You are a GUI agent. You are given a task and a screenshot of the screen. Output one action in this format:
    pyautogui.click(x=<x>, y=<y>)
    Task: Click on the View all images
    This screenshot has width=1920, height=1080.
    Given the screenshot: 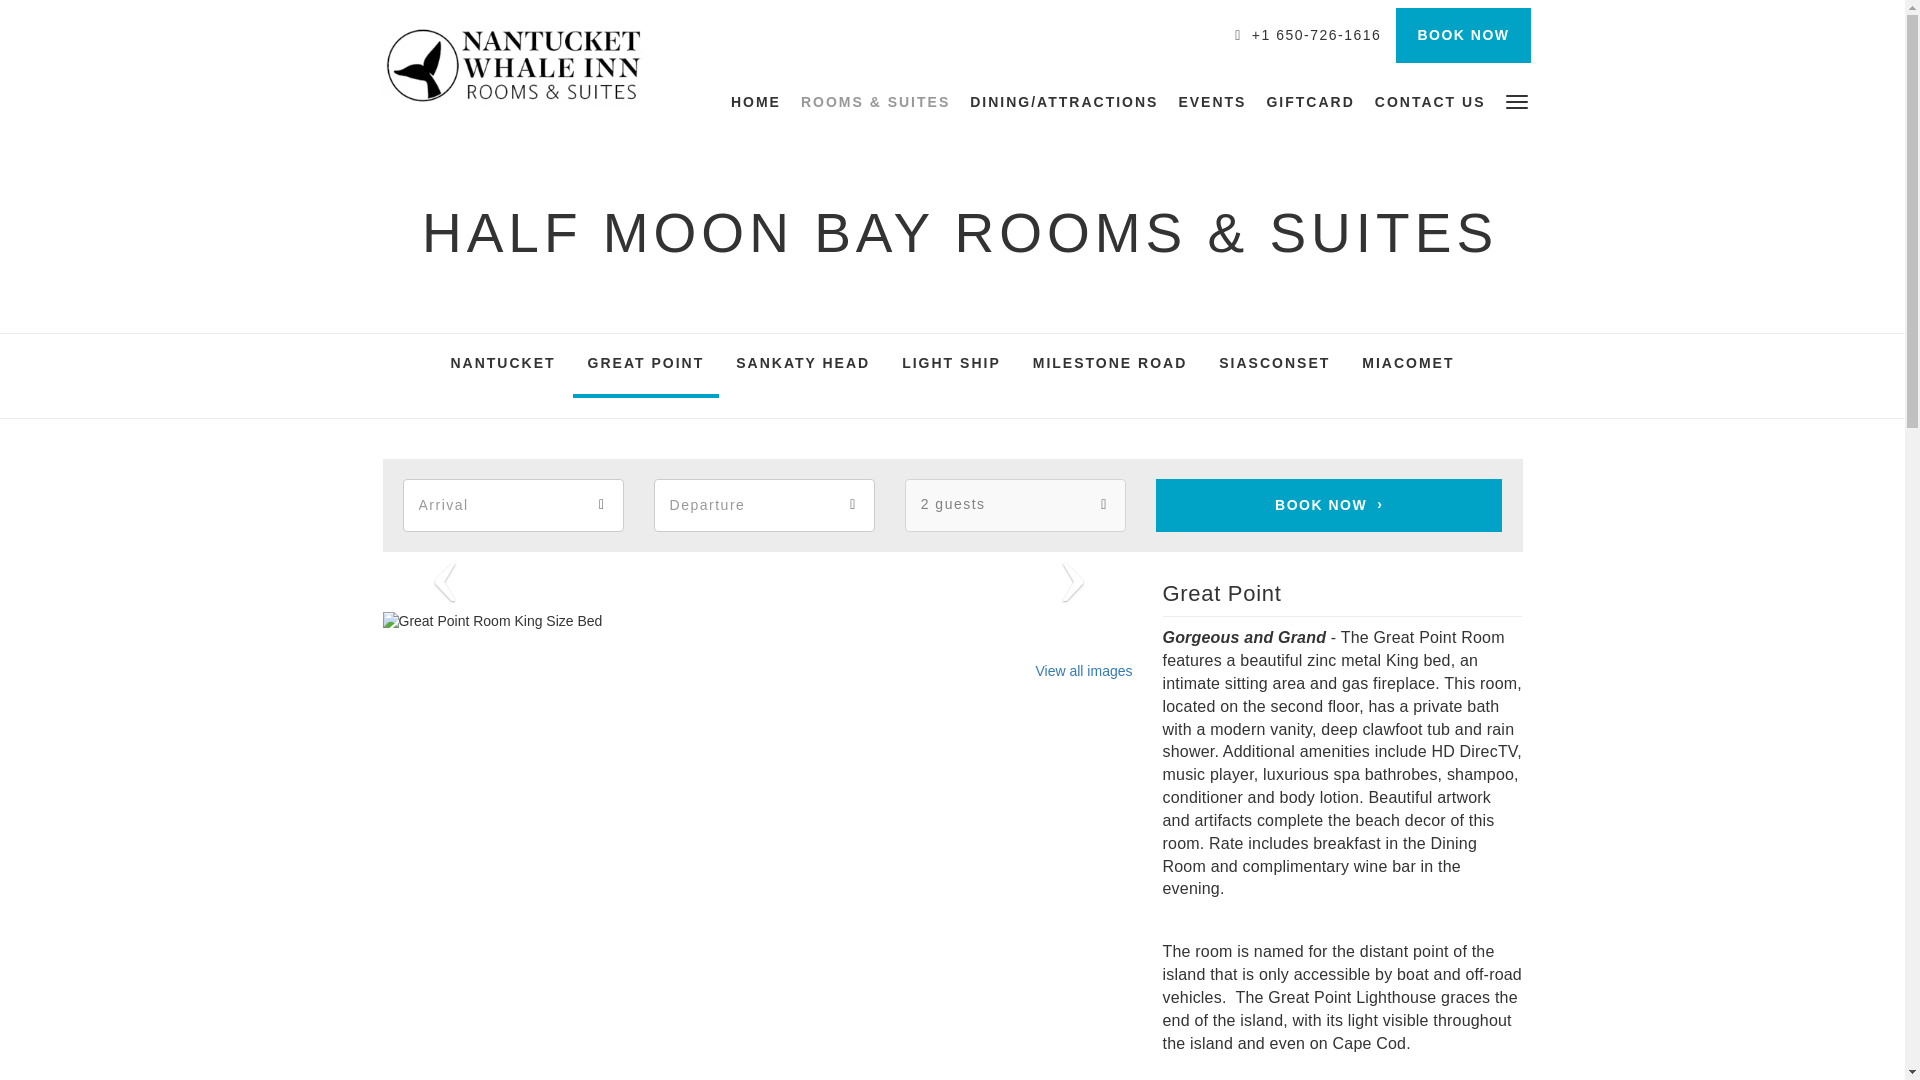 What is the action you would take?
    pyautogui.click(x=1083, y=671)
    